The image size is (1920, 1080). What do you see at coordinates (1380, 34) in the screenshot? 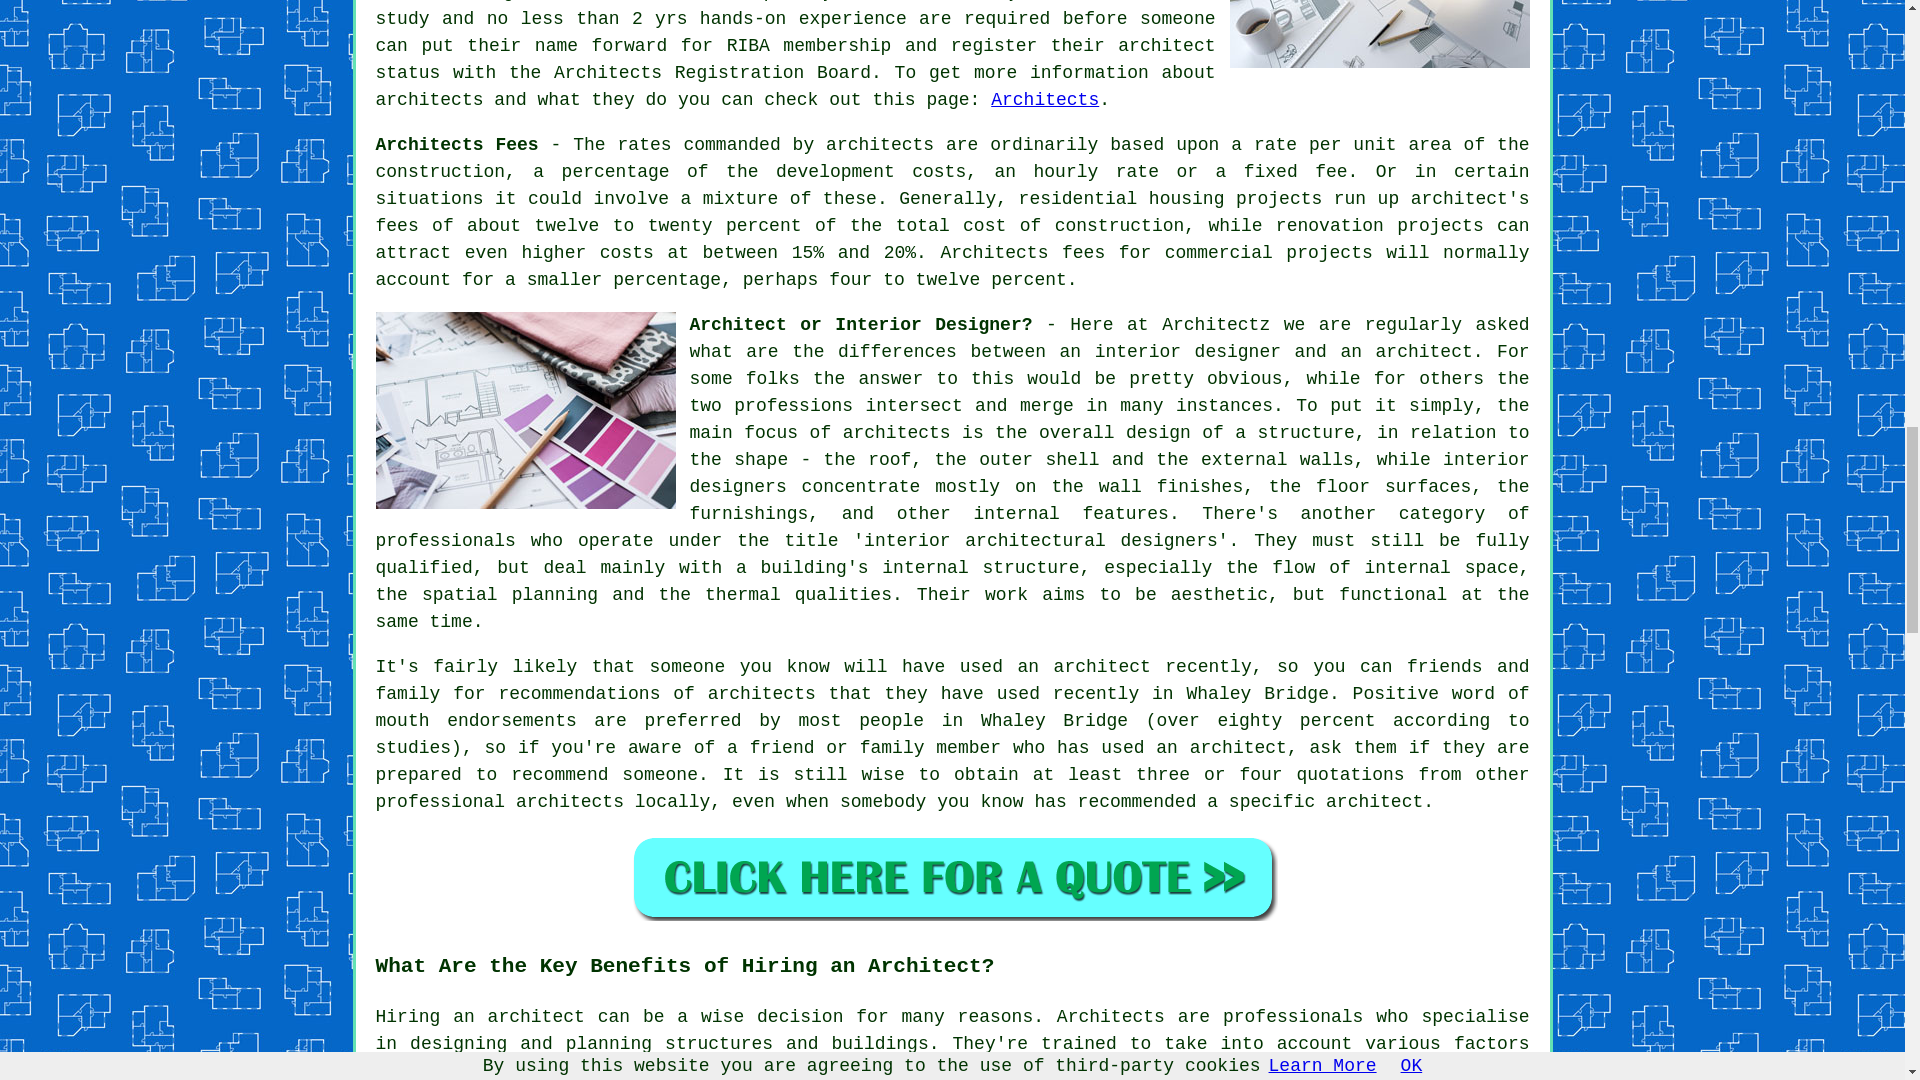
I see `Architects Near Whaley Bridge Derbyshire` at bounding box center [1380, 34].